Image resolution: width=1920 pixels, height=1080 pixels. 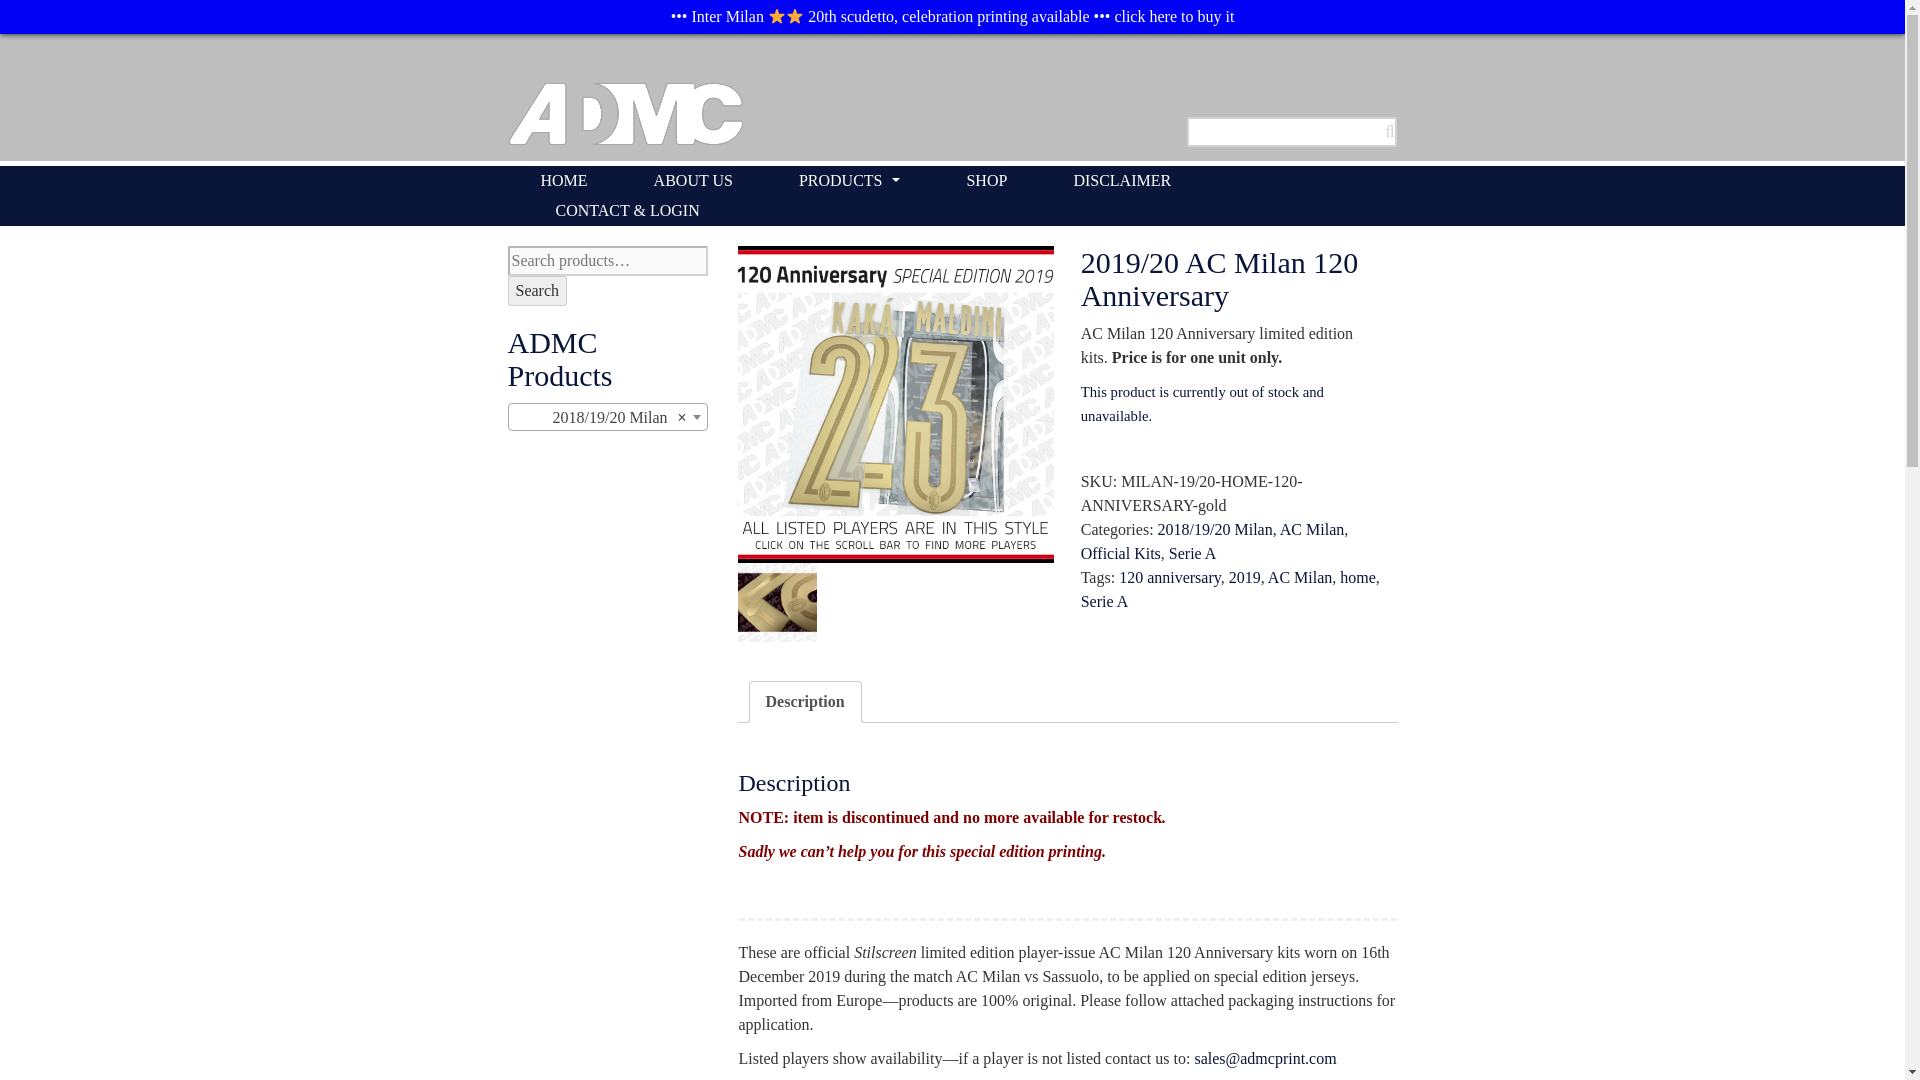 What do you see at coordinates (538, 290) in the screenshot?
I see `Search` at bounding box center [538, 290].